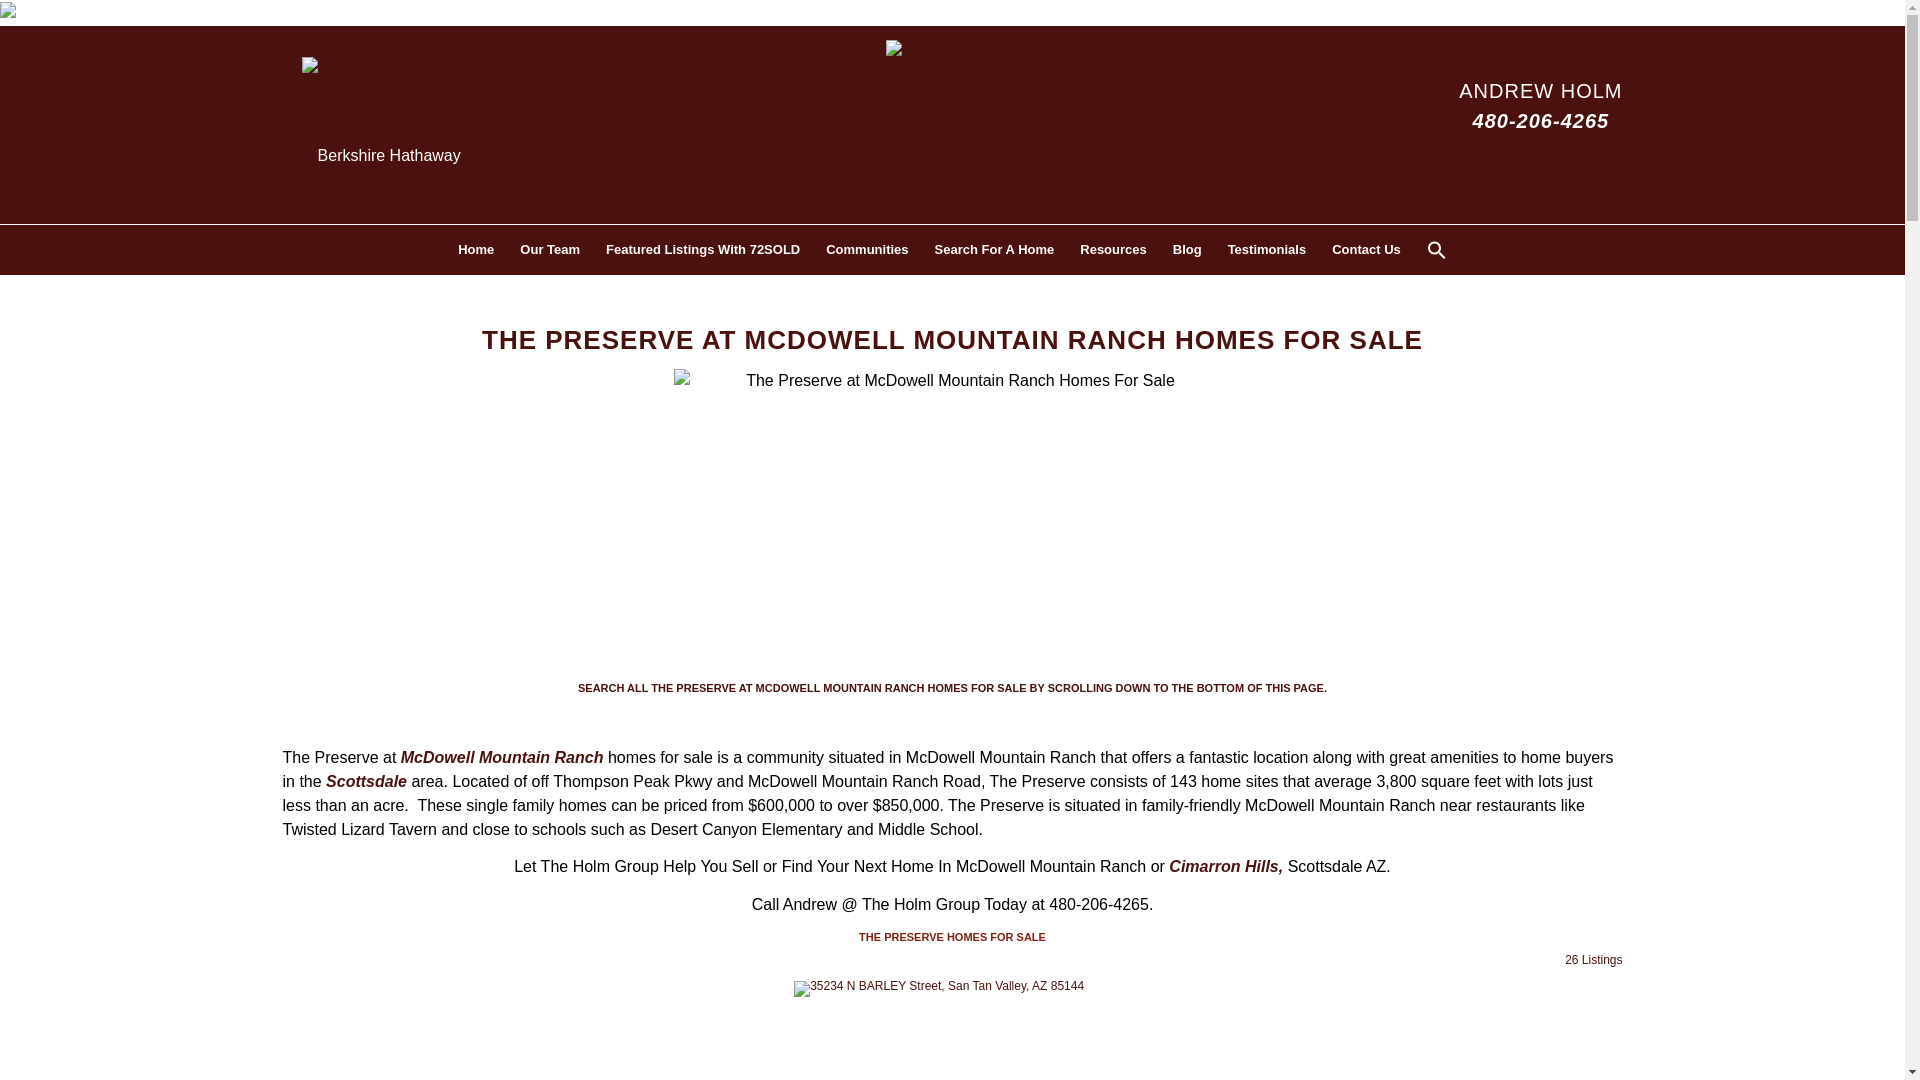 This screenshot has height=1080, width=1920. What do you see at coordinates (702, 250) in the screenshot?
I see `Featured Listings With 72SOLD` at bounding box center [702, 250].